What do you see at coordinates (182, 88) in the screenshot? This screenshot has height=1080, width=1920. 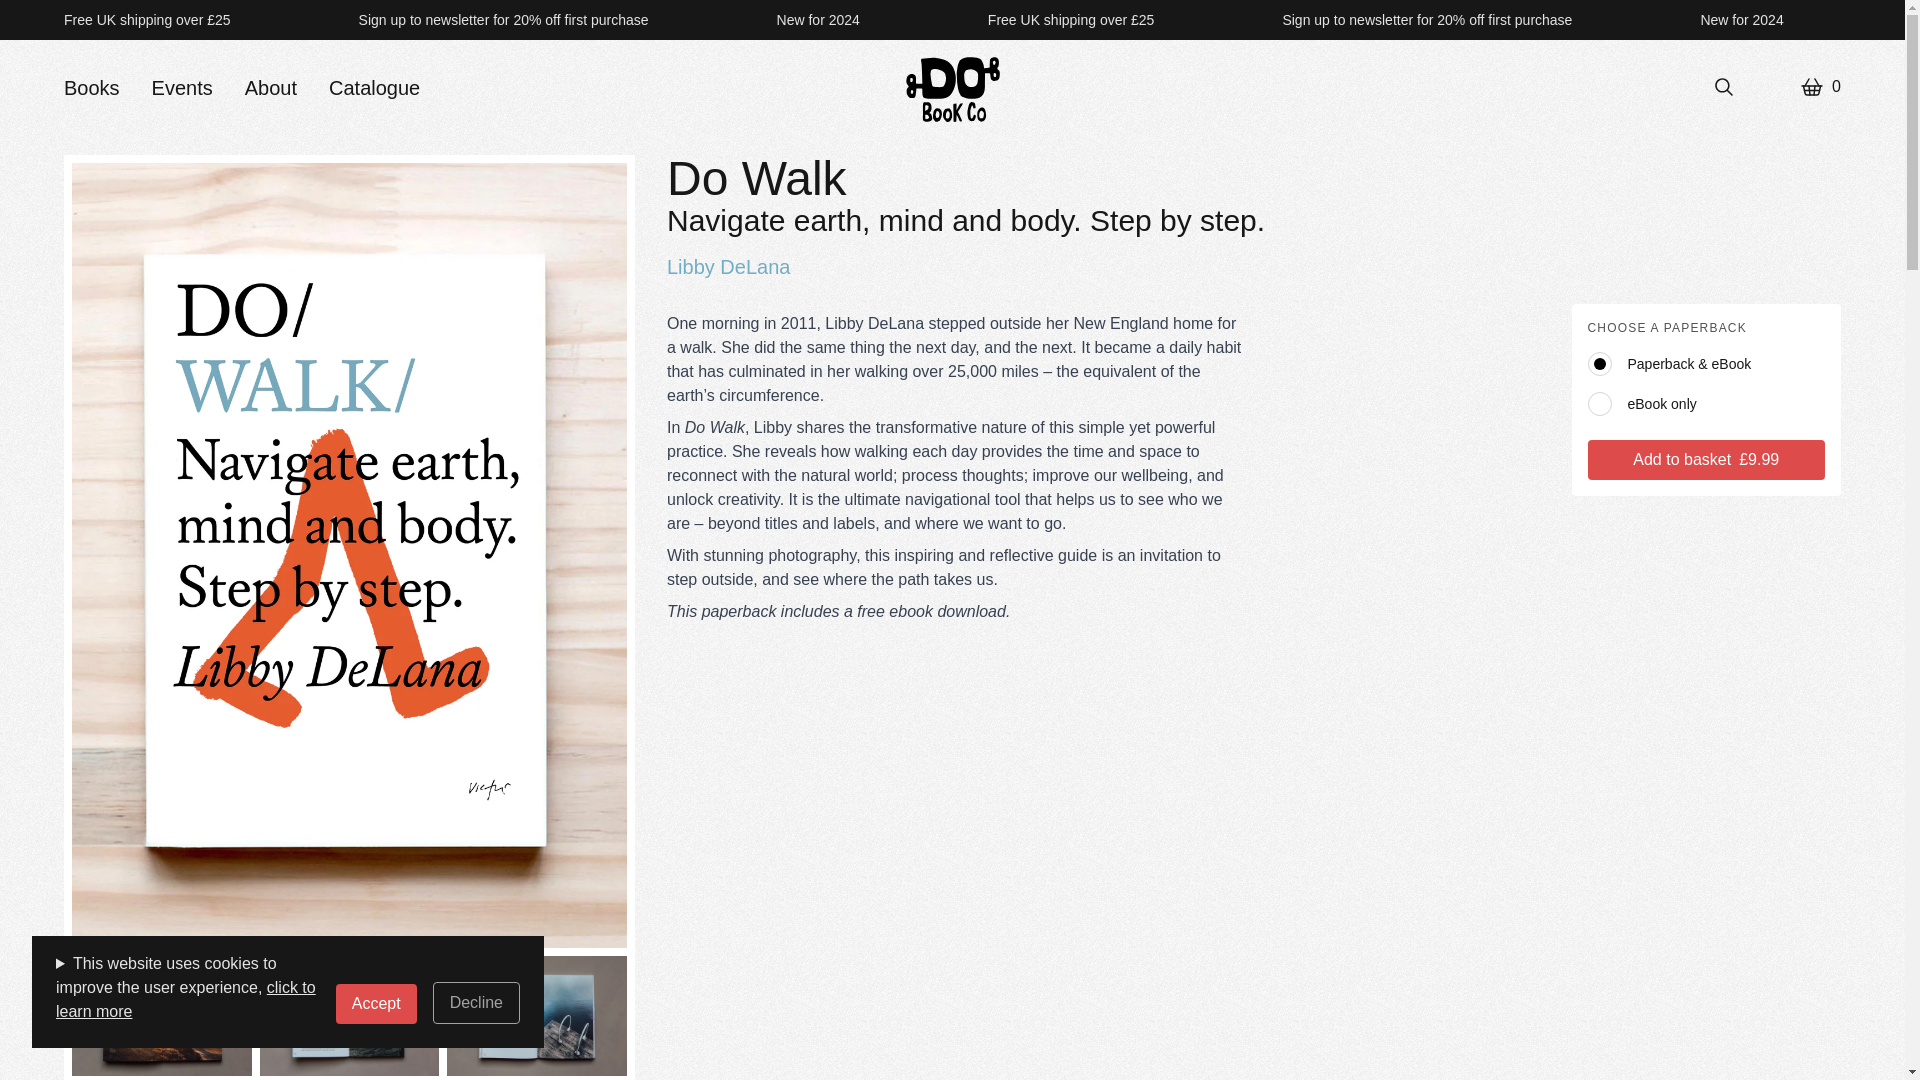 I see `Events` at bounding box center [182, 88].